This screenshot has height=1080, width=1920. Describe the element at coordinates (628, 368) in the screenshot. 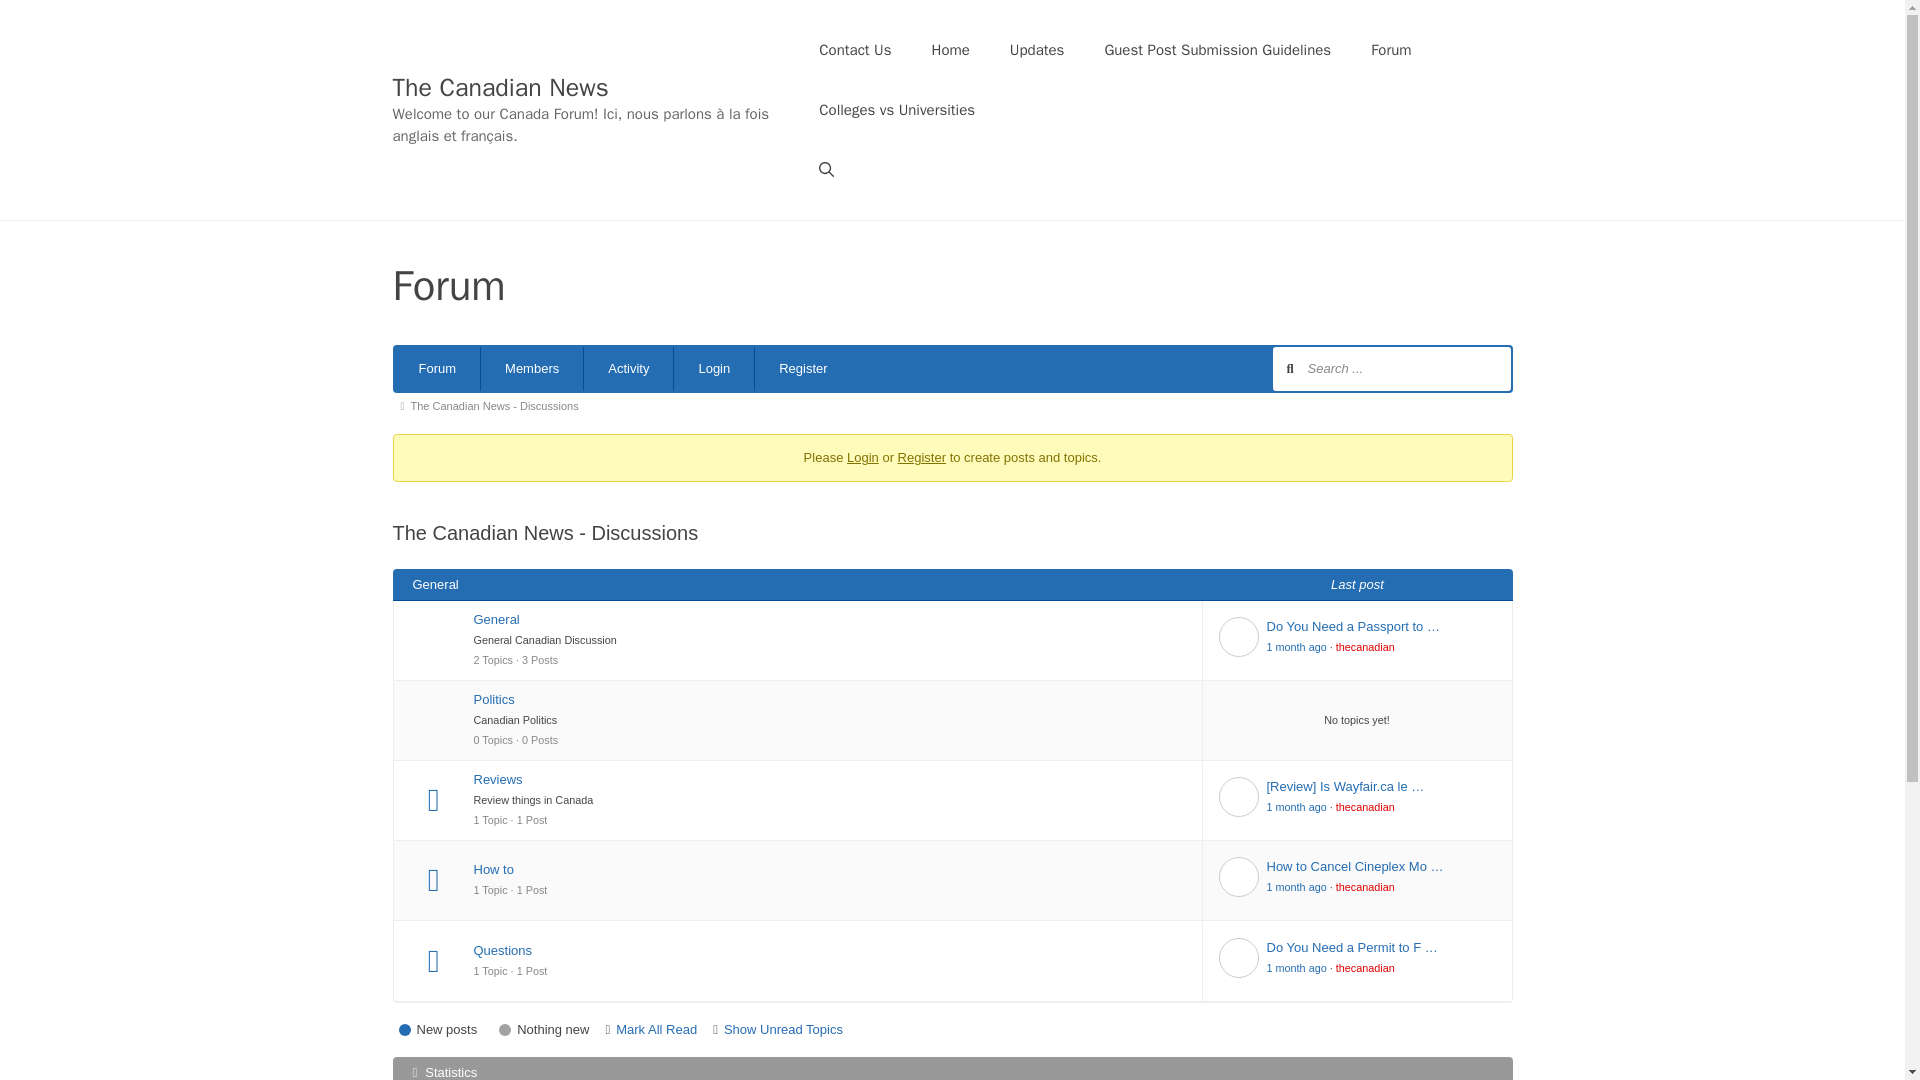

I see `Activity` at that location.